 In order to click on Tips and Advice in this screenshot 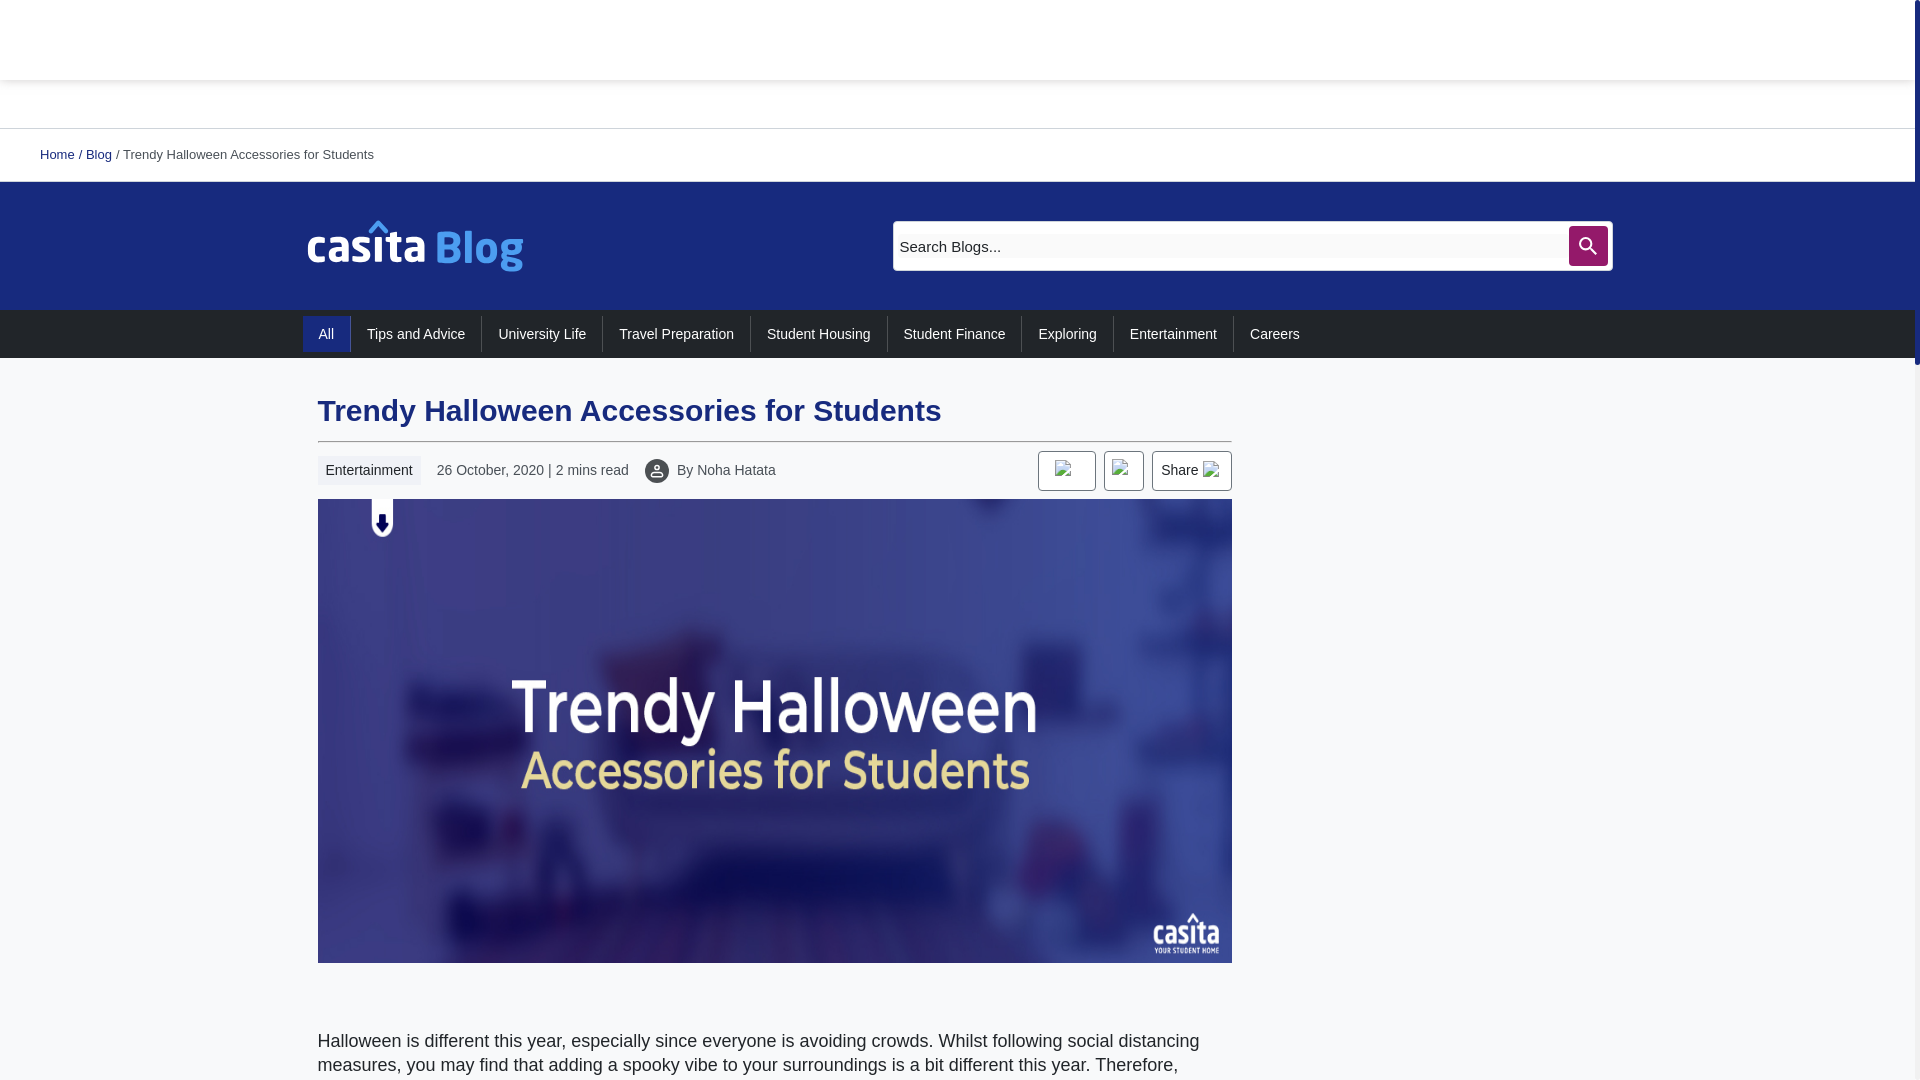, I will do `click(416, 334)`.